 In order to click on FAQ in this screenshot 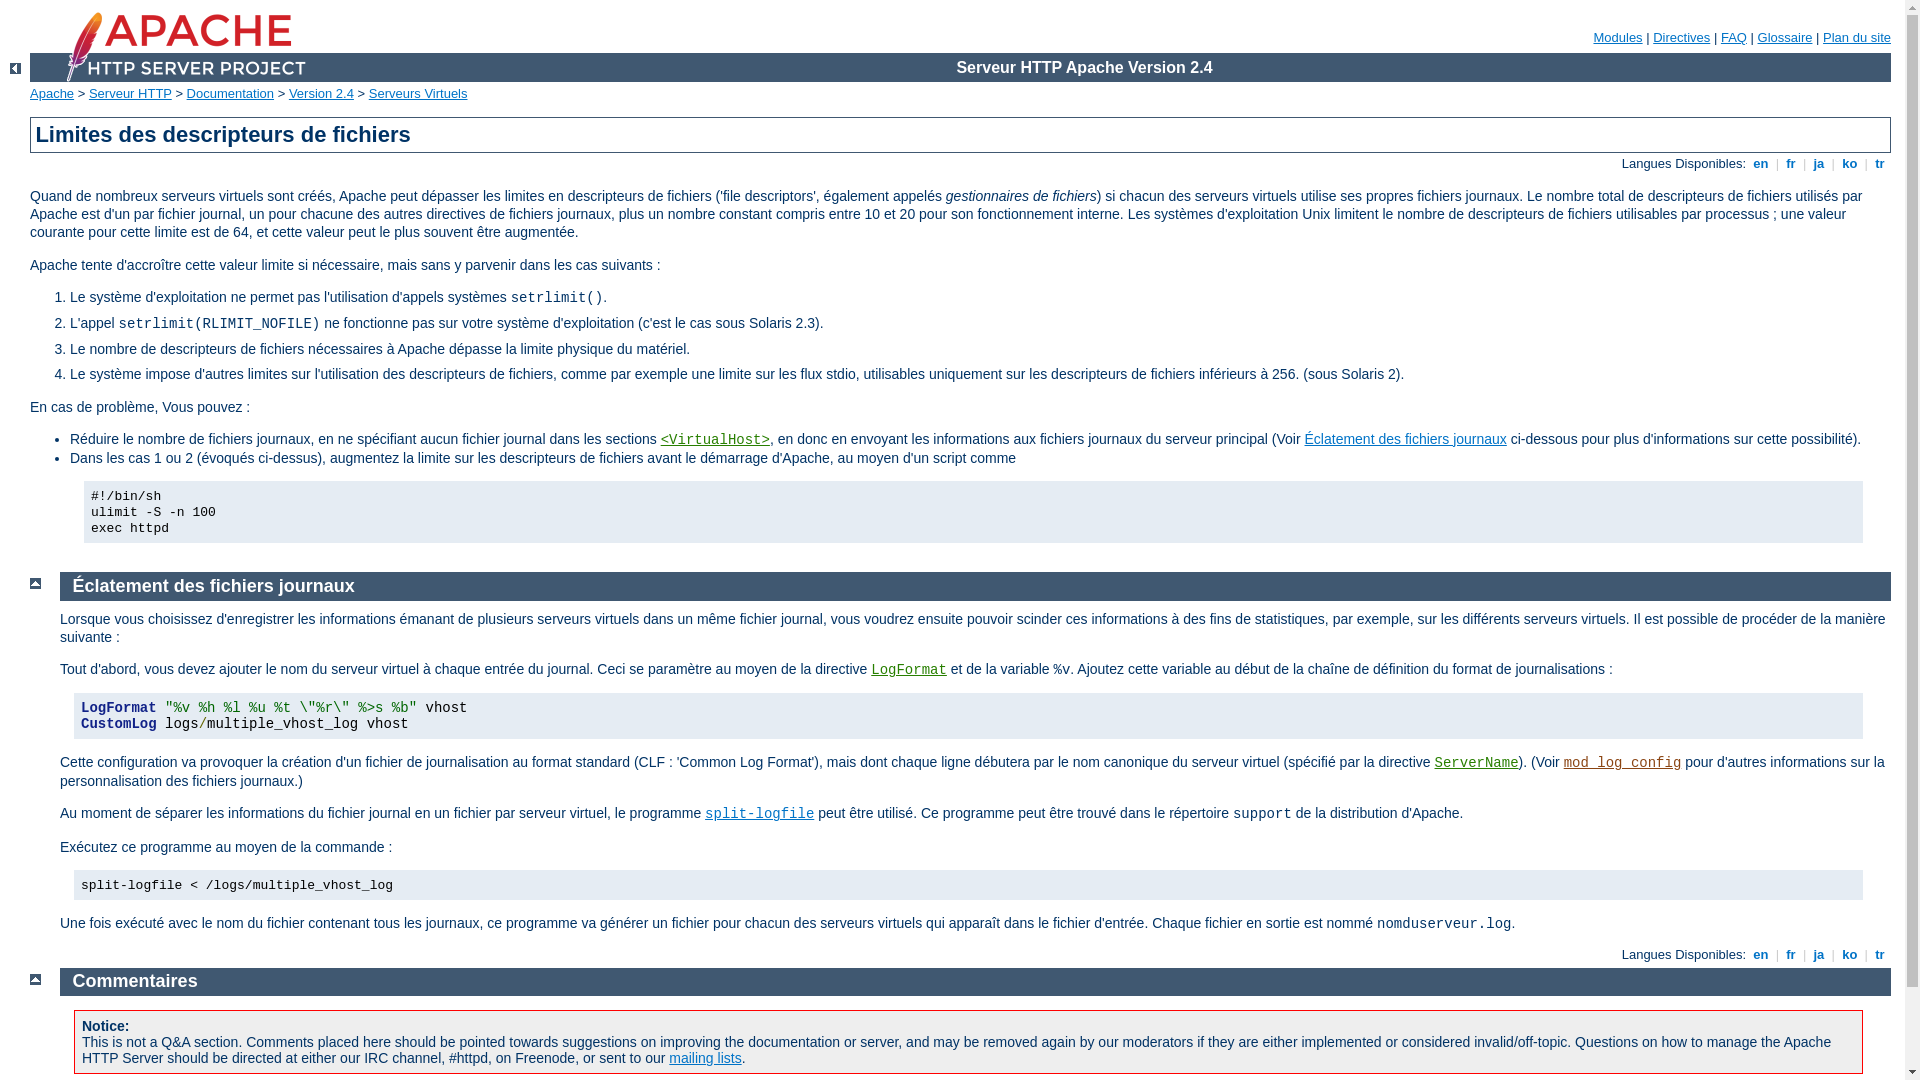, I will do `click(1734, 38)`.